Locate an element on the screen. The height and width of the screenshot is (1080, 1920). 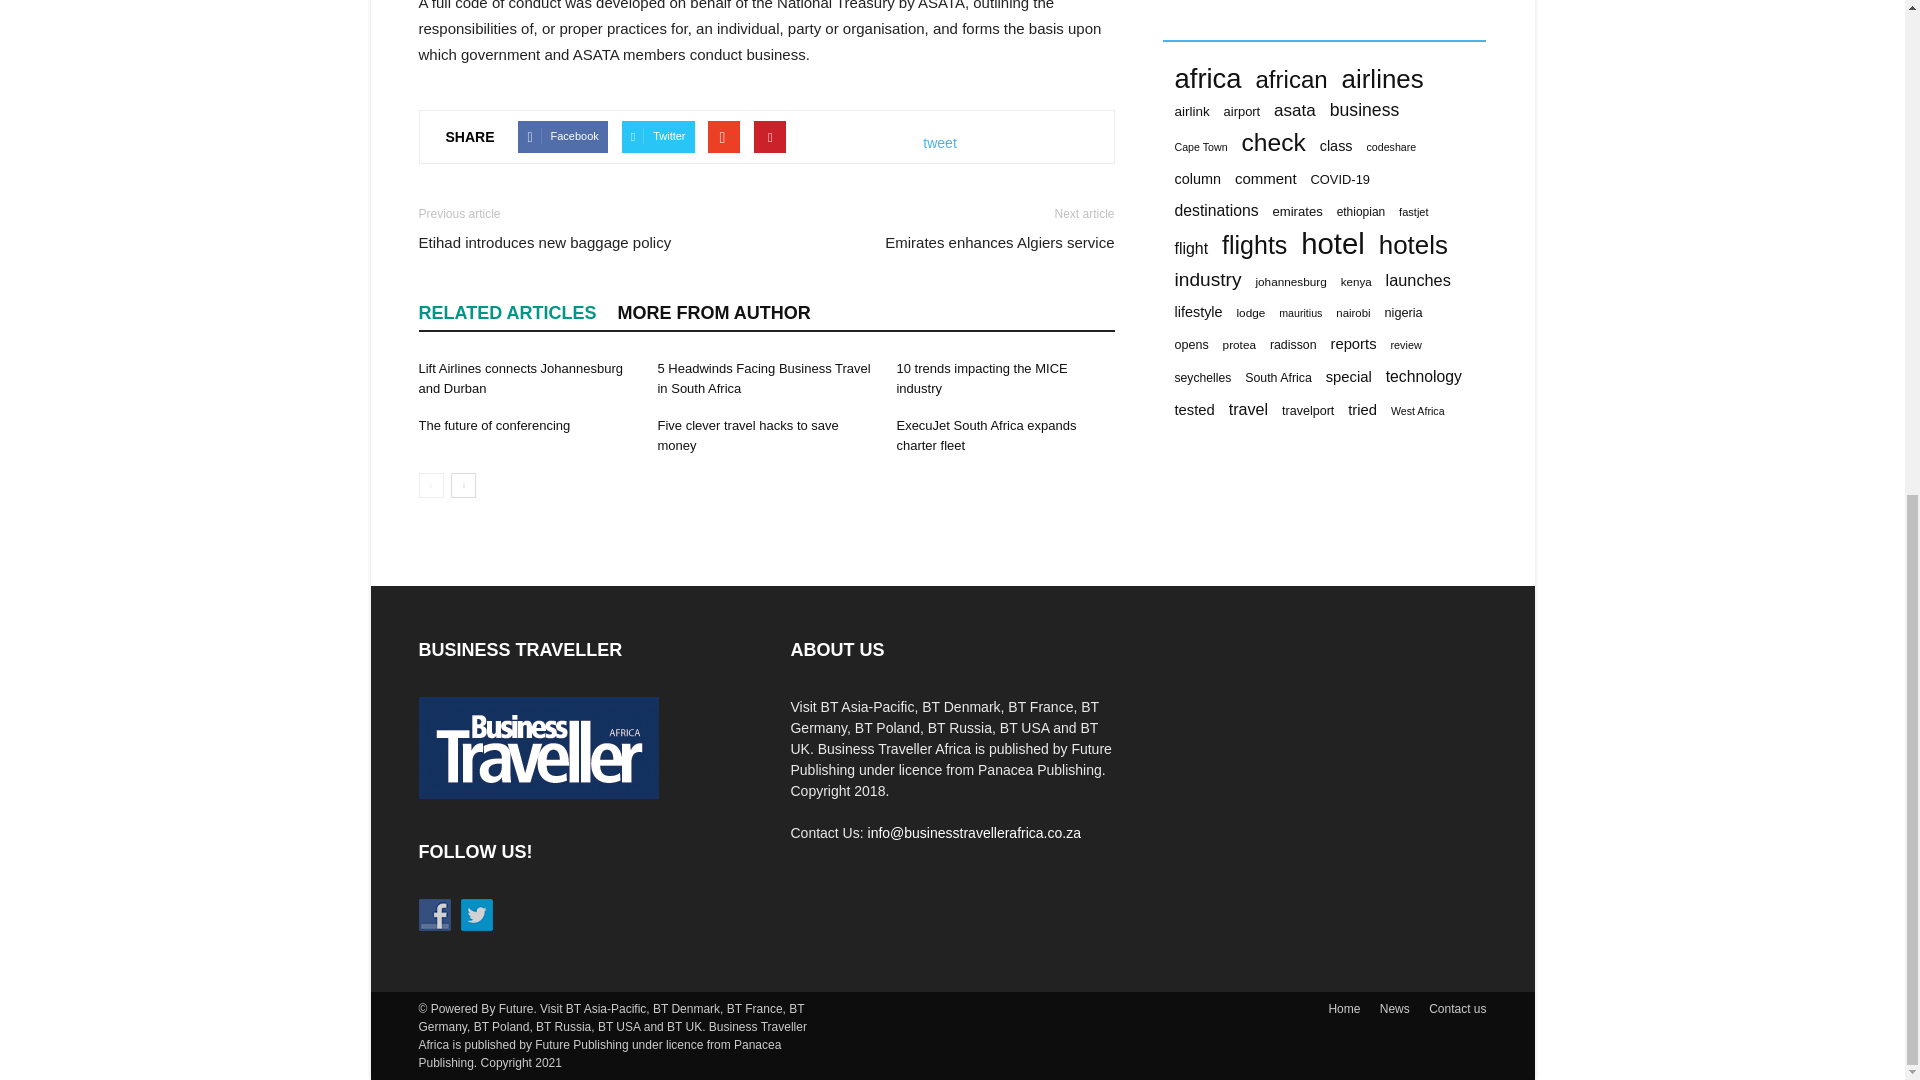
Lift Airlines connects Johannesburg and Durban is located at coordinates (520, 378).